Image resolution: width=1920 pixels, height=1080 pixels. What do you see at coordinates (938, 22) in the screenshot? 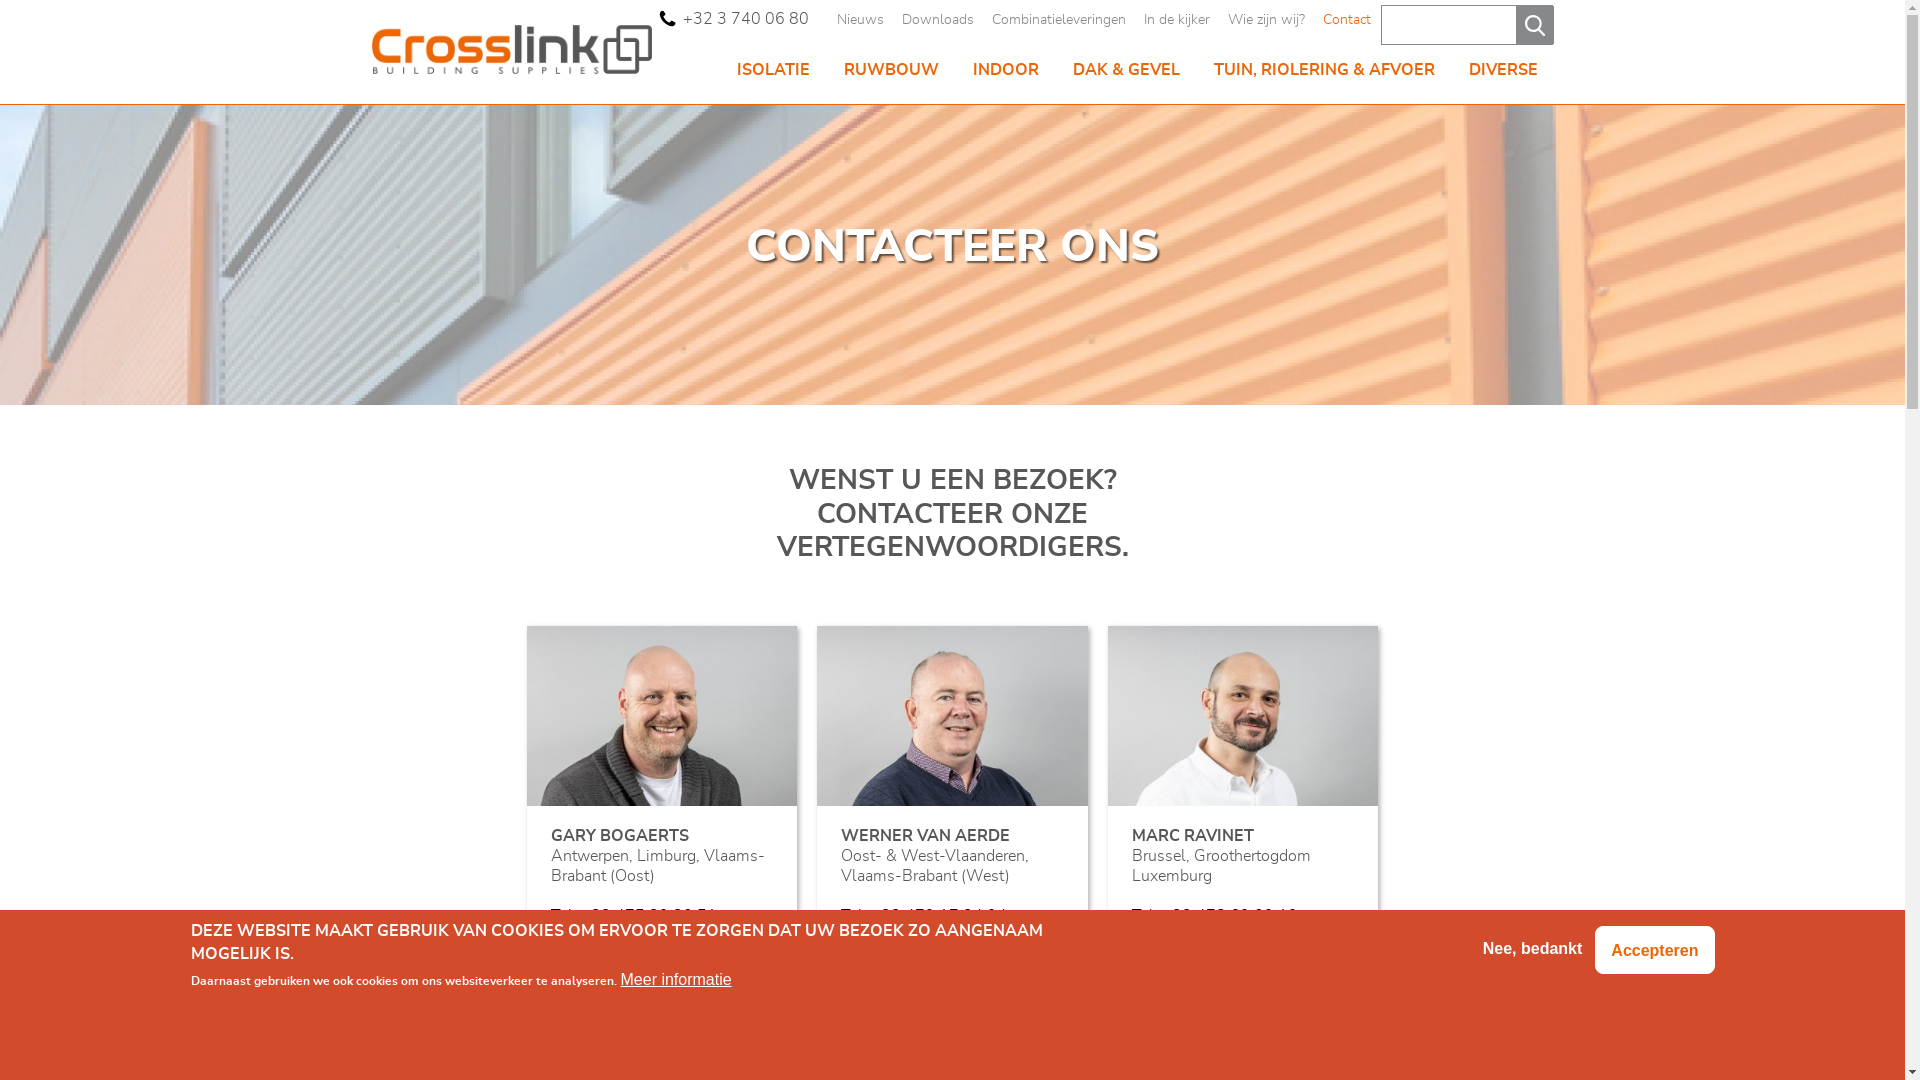
I see `Downloads` at bounding box center [938, 22].